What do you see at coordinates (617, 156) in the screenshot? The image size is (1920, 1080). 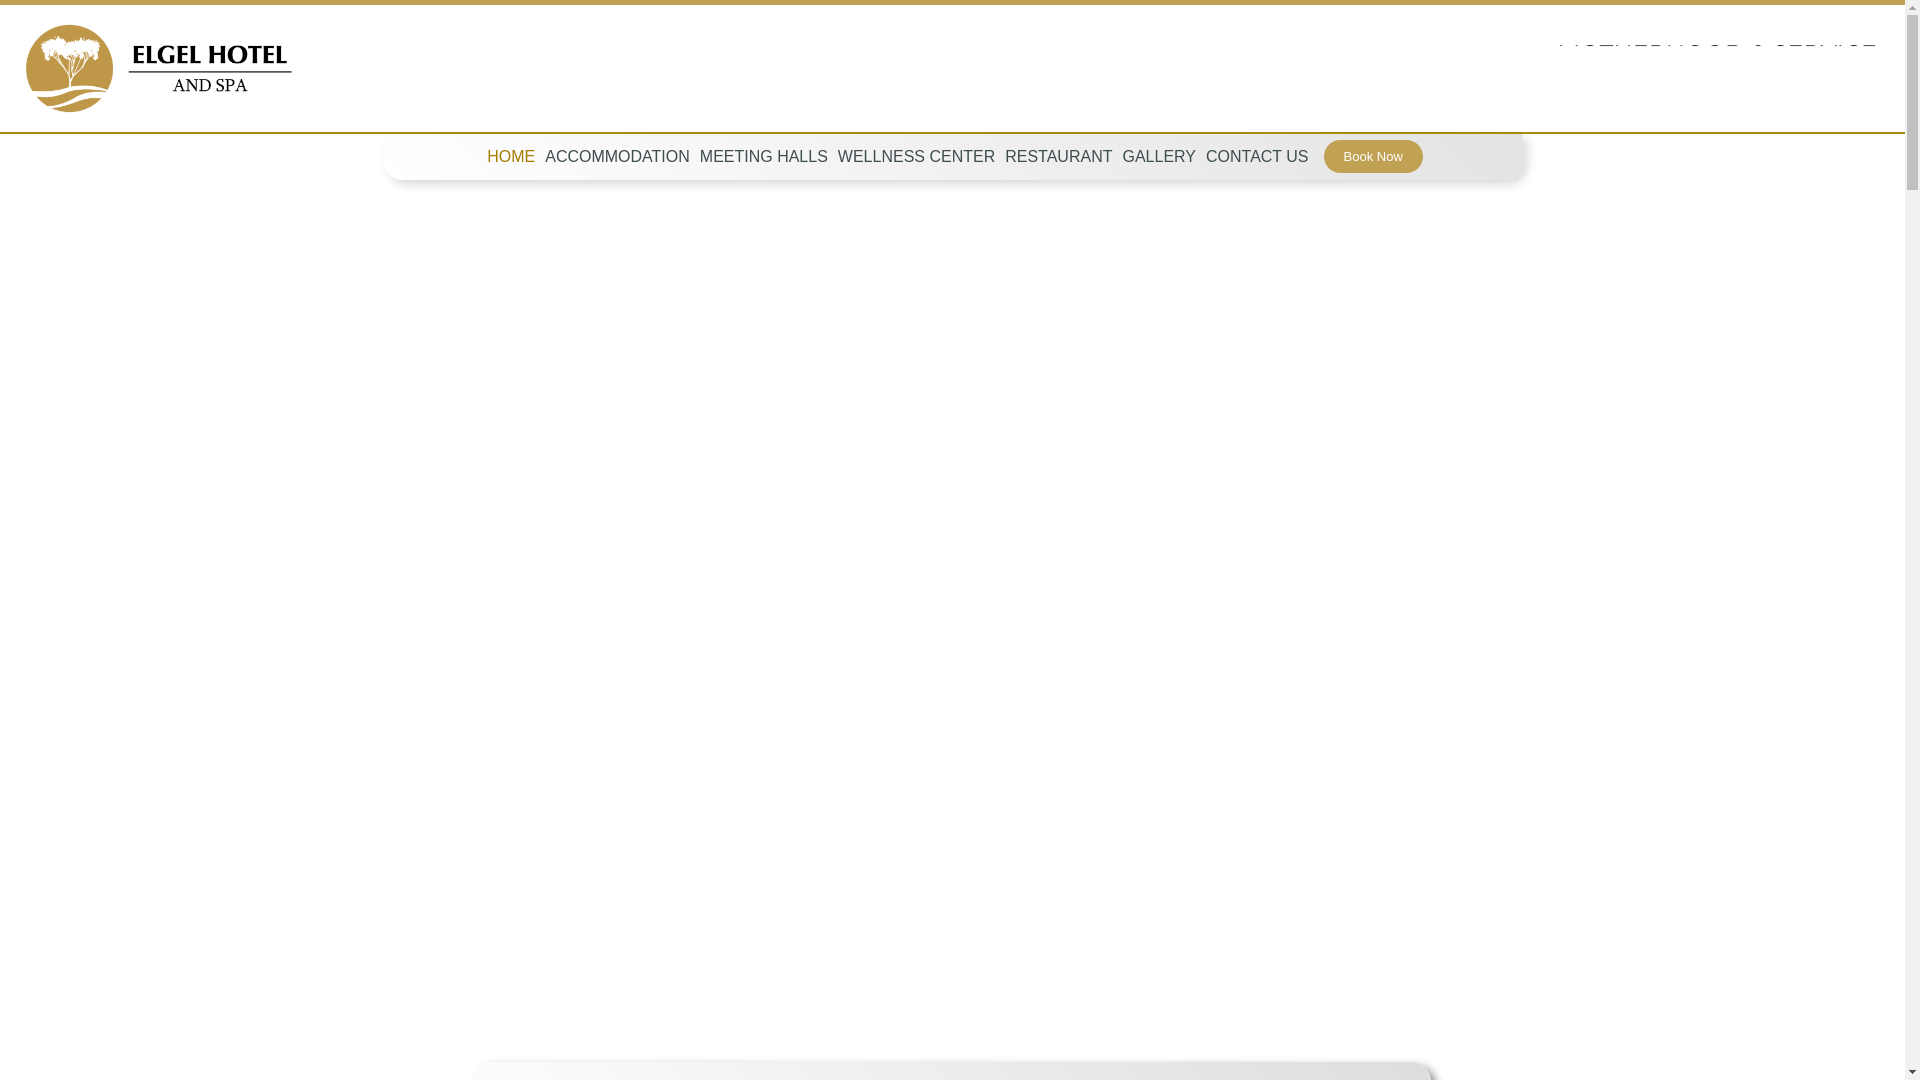 I see `ACCOMMODATION` at bounding box center [617, 156].